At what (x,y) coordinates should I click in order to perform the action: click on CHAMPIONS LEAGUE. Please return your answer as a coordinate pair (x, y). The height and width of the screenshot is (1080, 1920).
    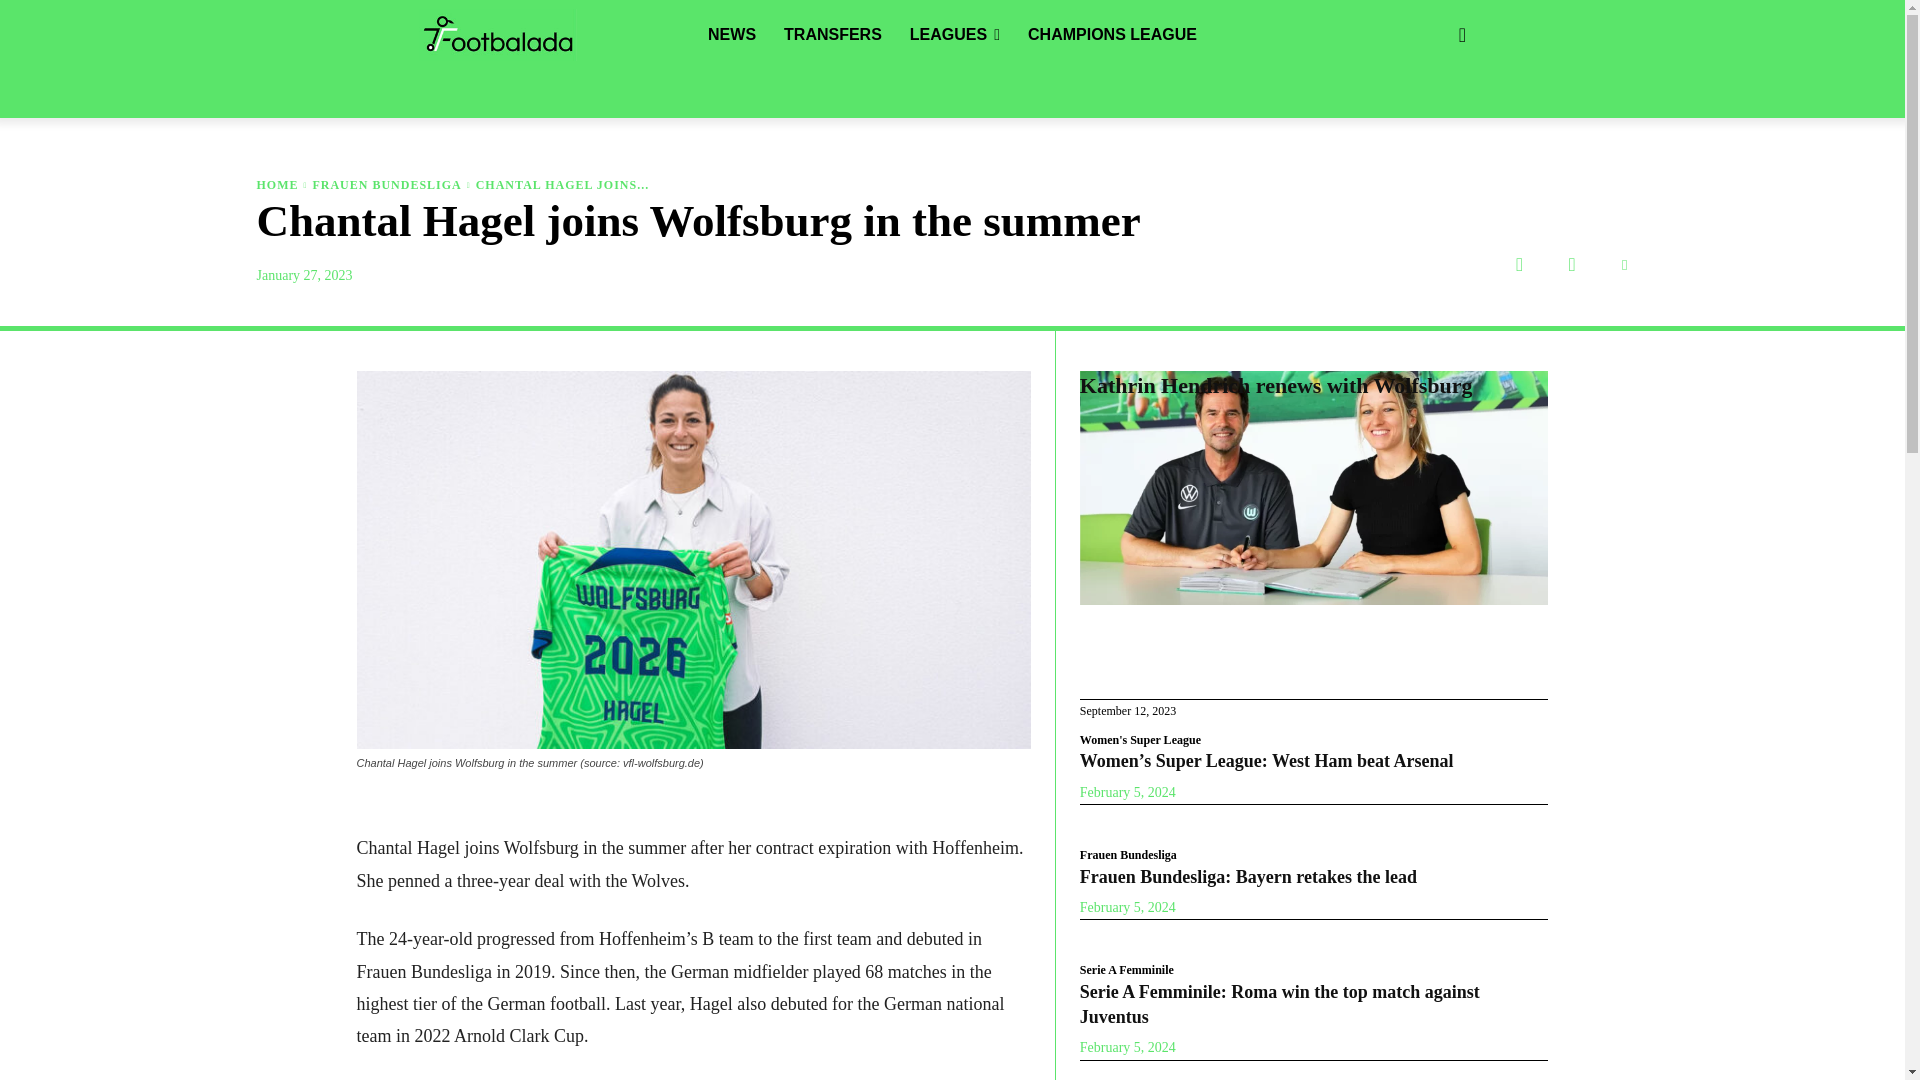
    Looking at the image, I should click on (1112, 35).